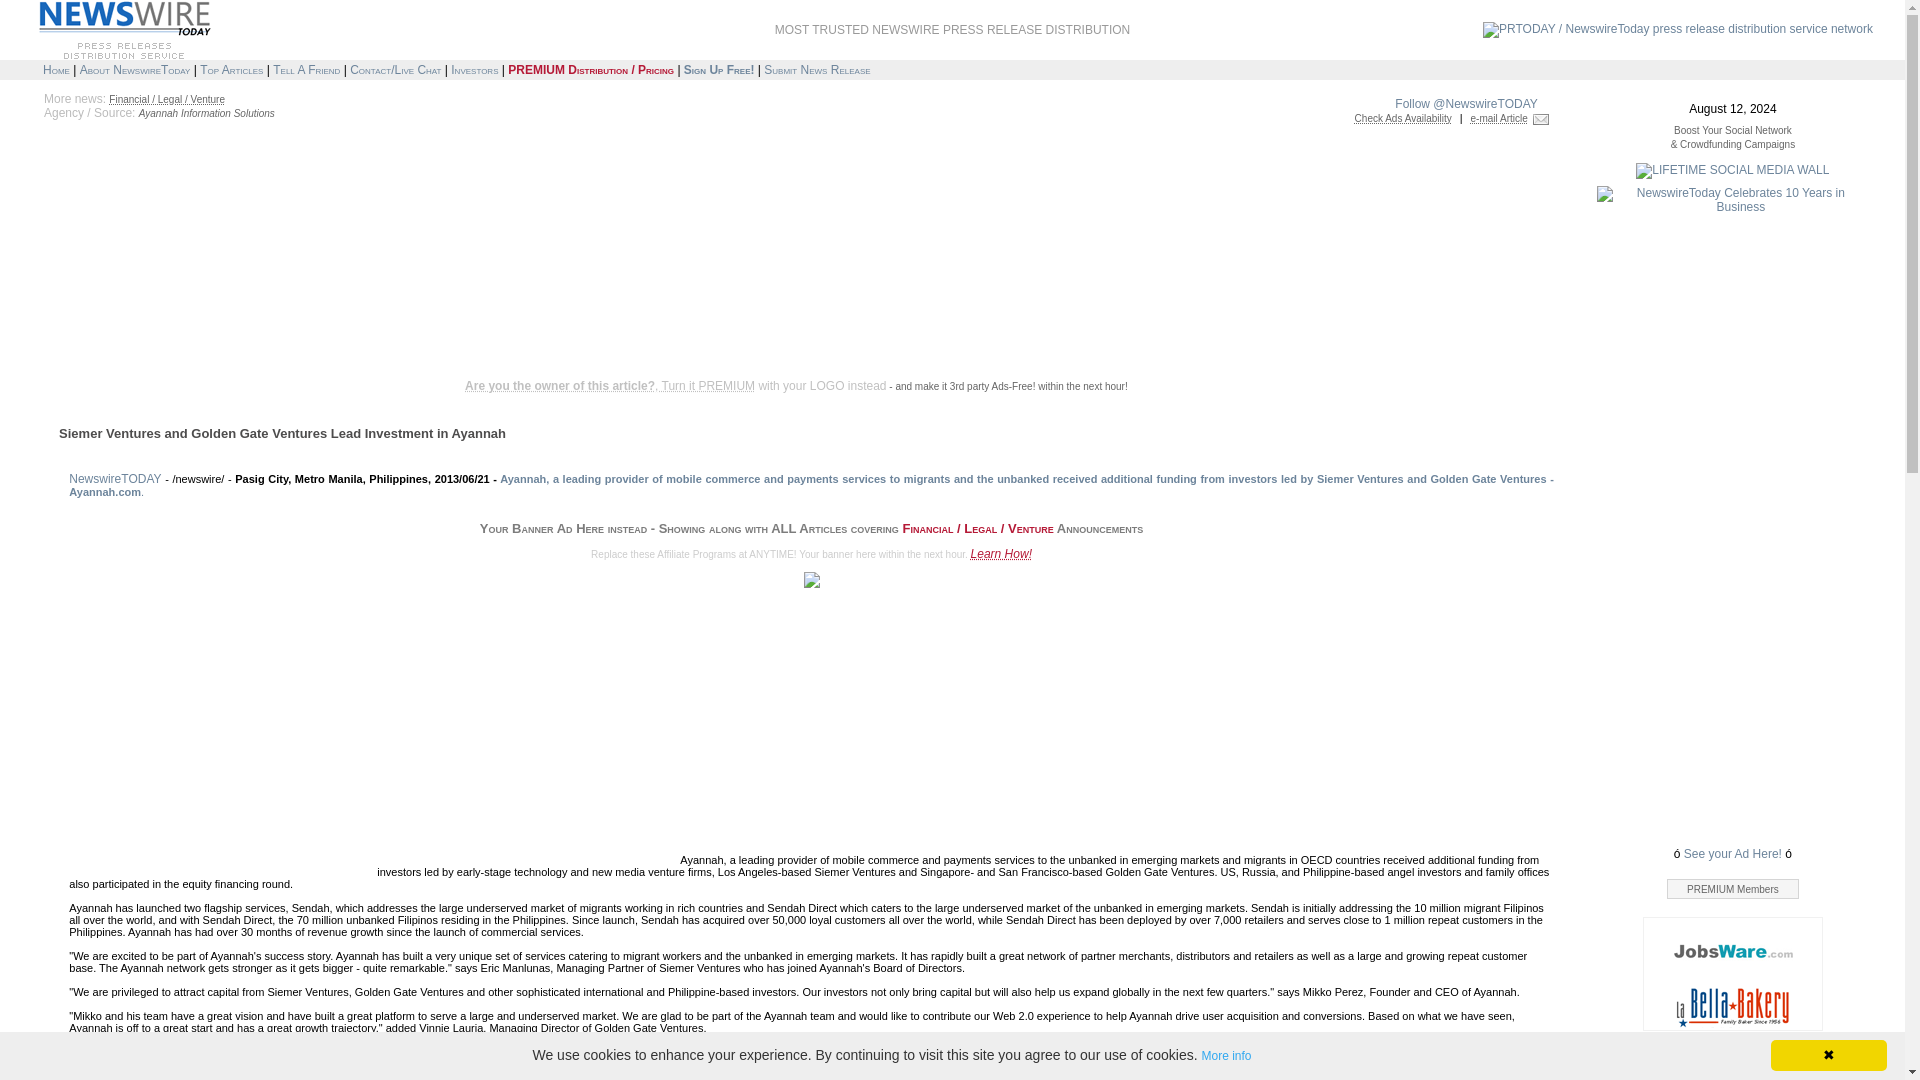  Describe the element at coordinates (231, 69) in the screenshot. I see `Top Articles` at that location.